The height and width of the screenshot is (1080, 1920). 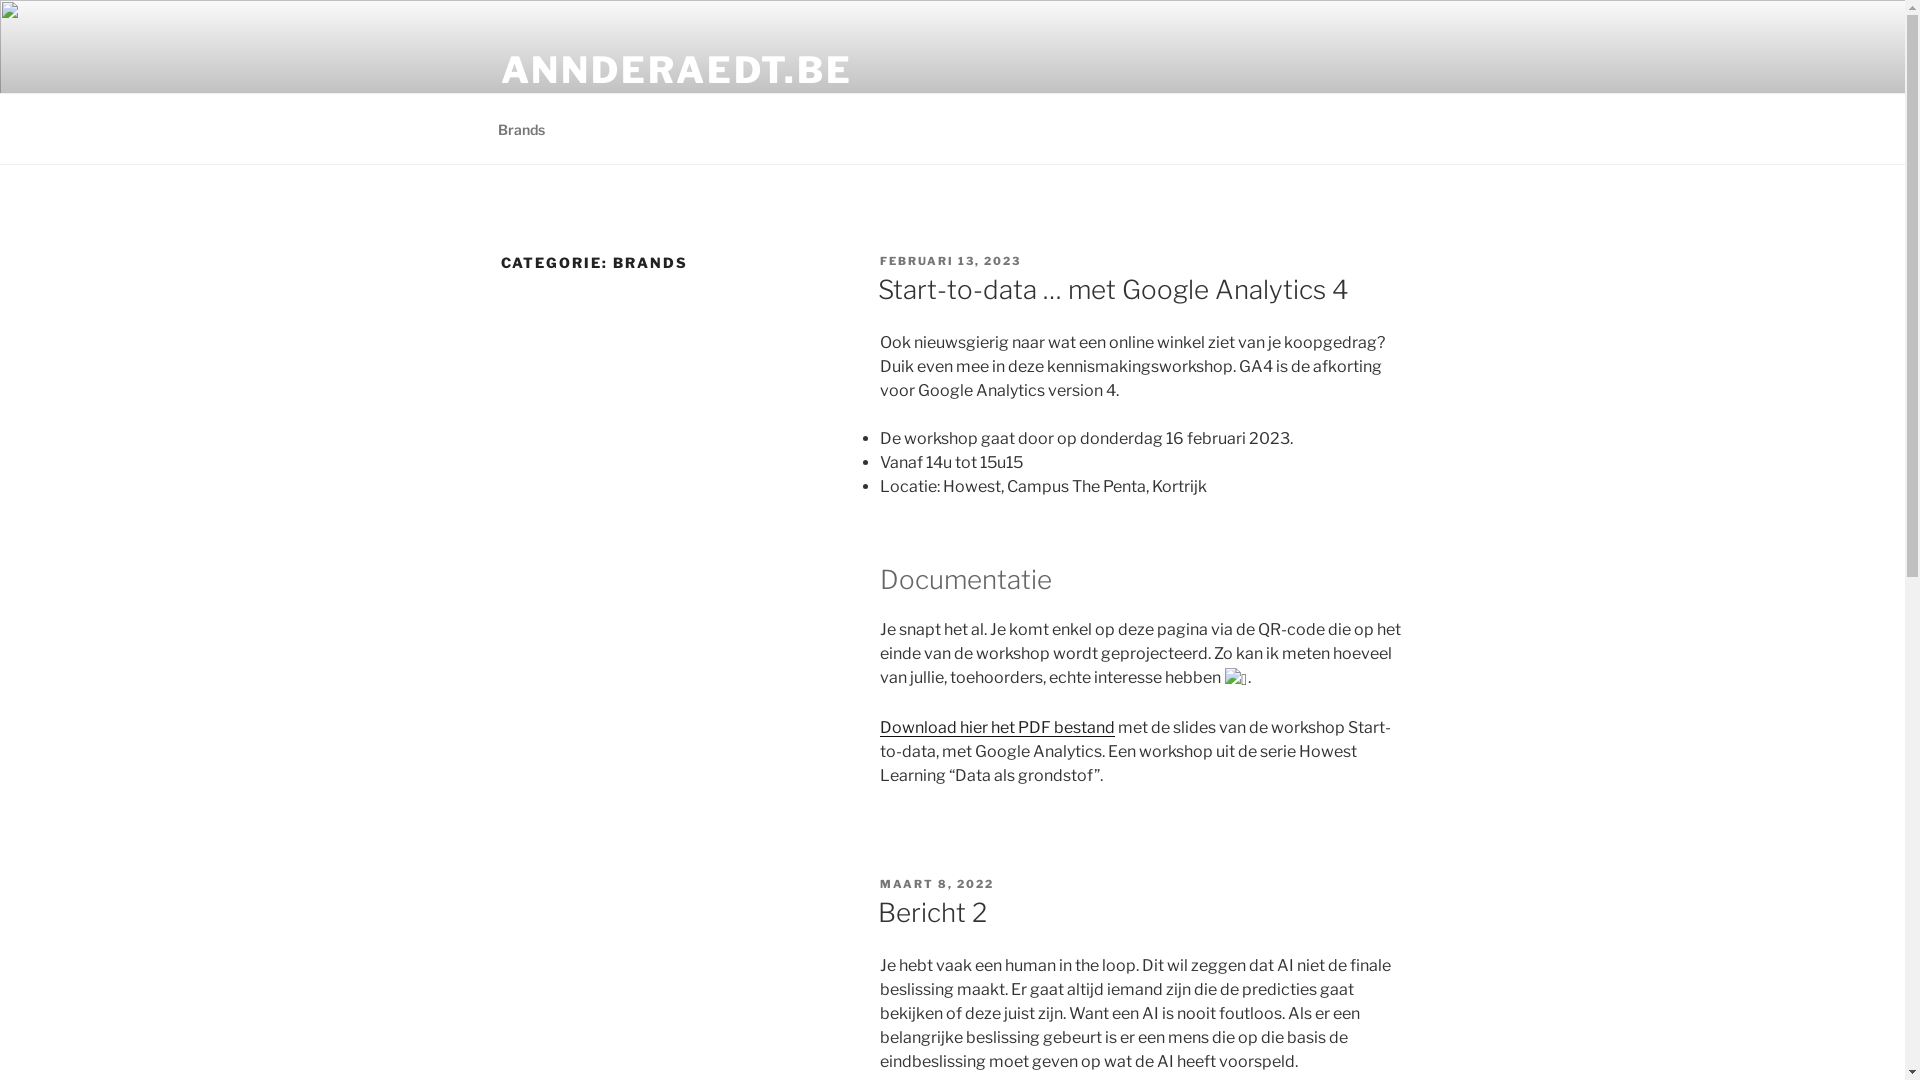 I want to click on Download hier het PDF bestand, so click(x=998, y=728).